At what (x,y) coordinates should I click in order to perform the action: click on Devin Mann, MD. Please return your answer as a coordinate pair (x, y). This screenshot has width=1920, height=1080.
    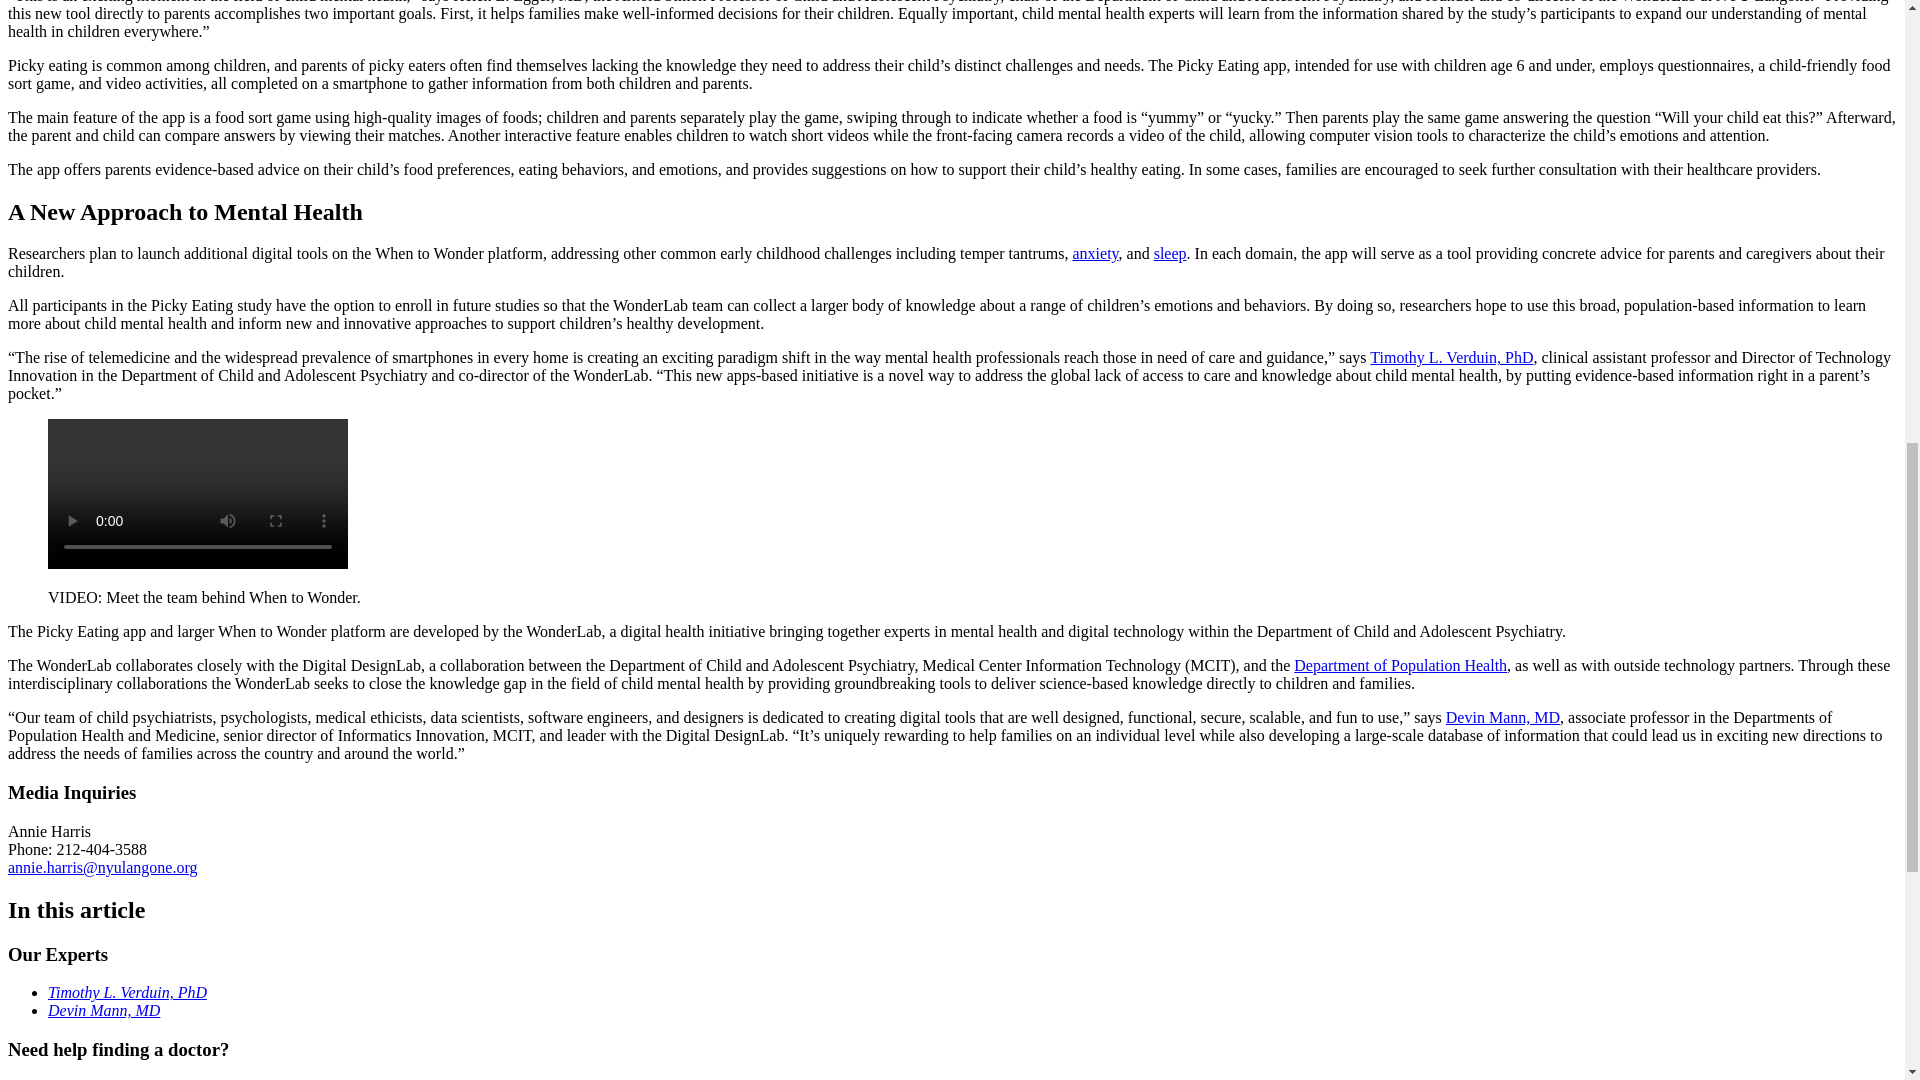
    Looking at the image, I should click on (104, 1010).